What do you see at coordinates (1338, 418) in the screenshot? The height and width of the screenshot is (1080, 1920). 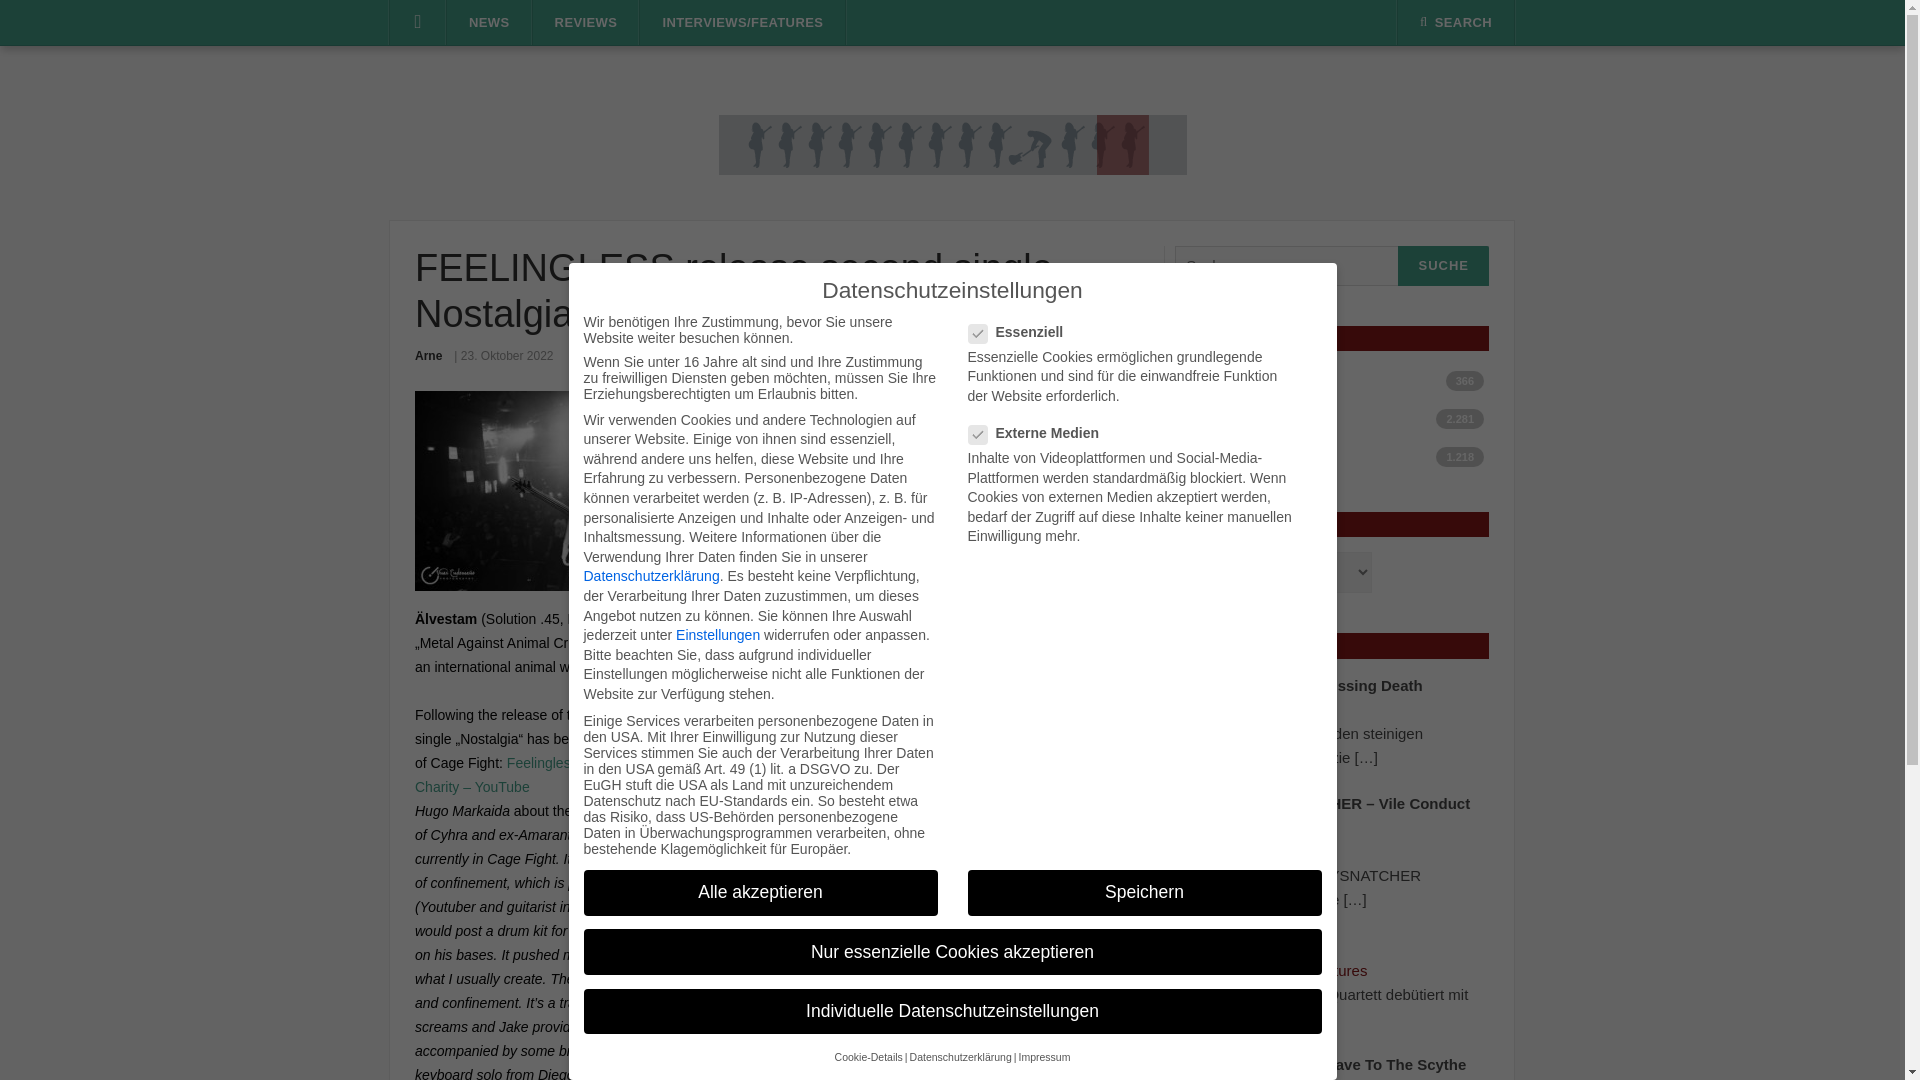 I see `News` at bounding box center [1338, 418].